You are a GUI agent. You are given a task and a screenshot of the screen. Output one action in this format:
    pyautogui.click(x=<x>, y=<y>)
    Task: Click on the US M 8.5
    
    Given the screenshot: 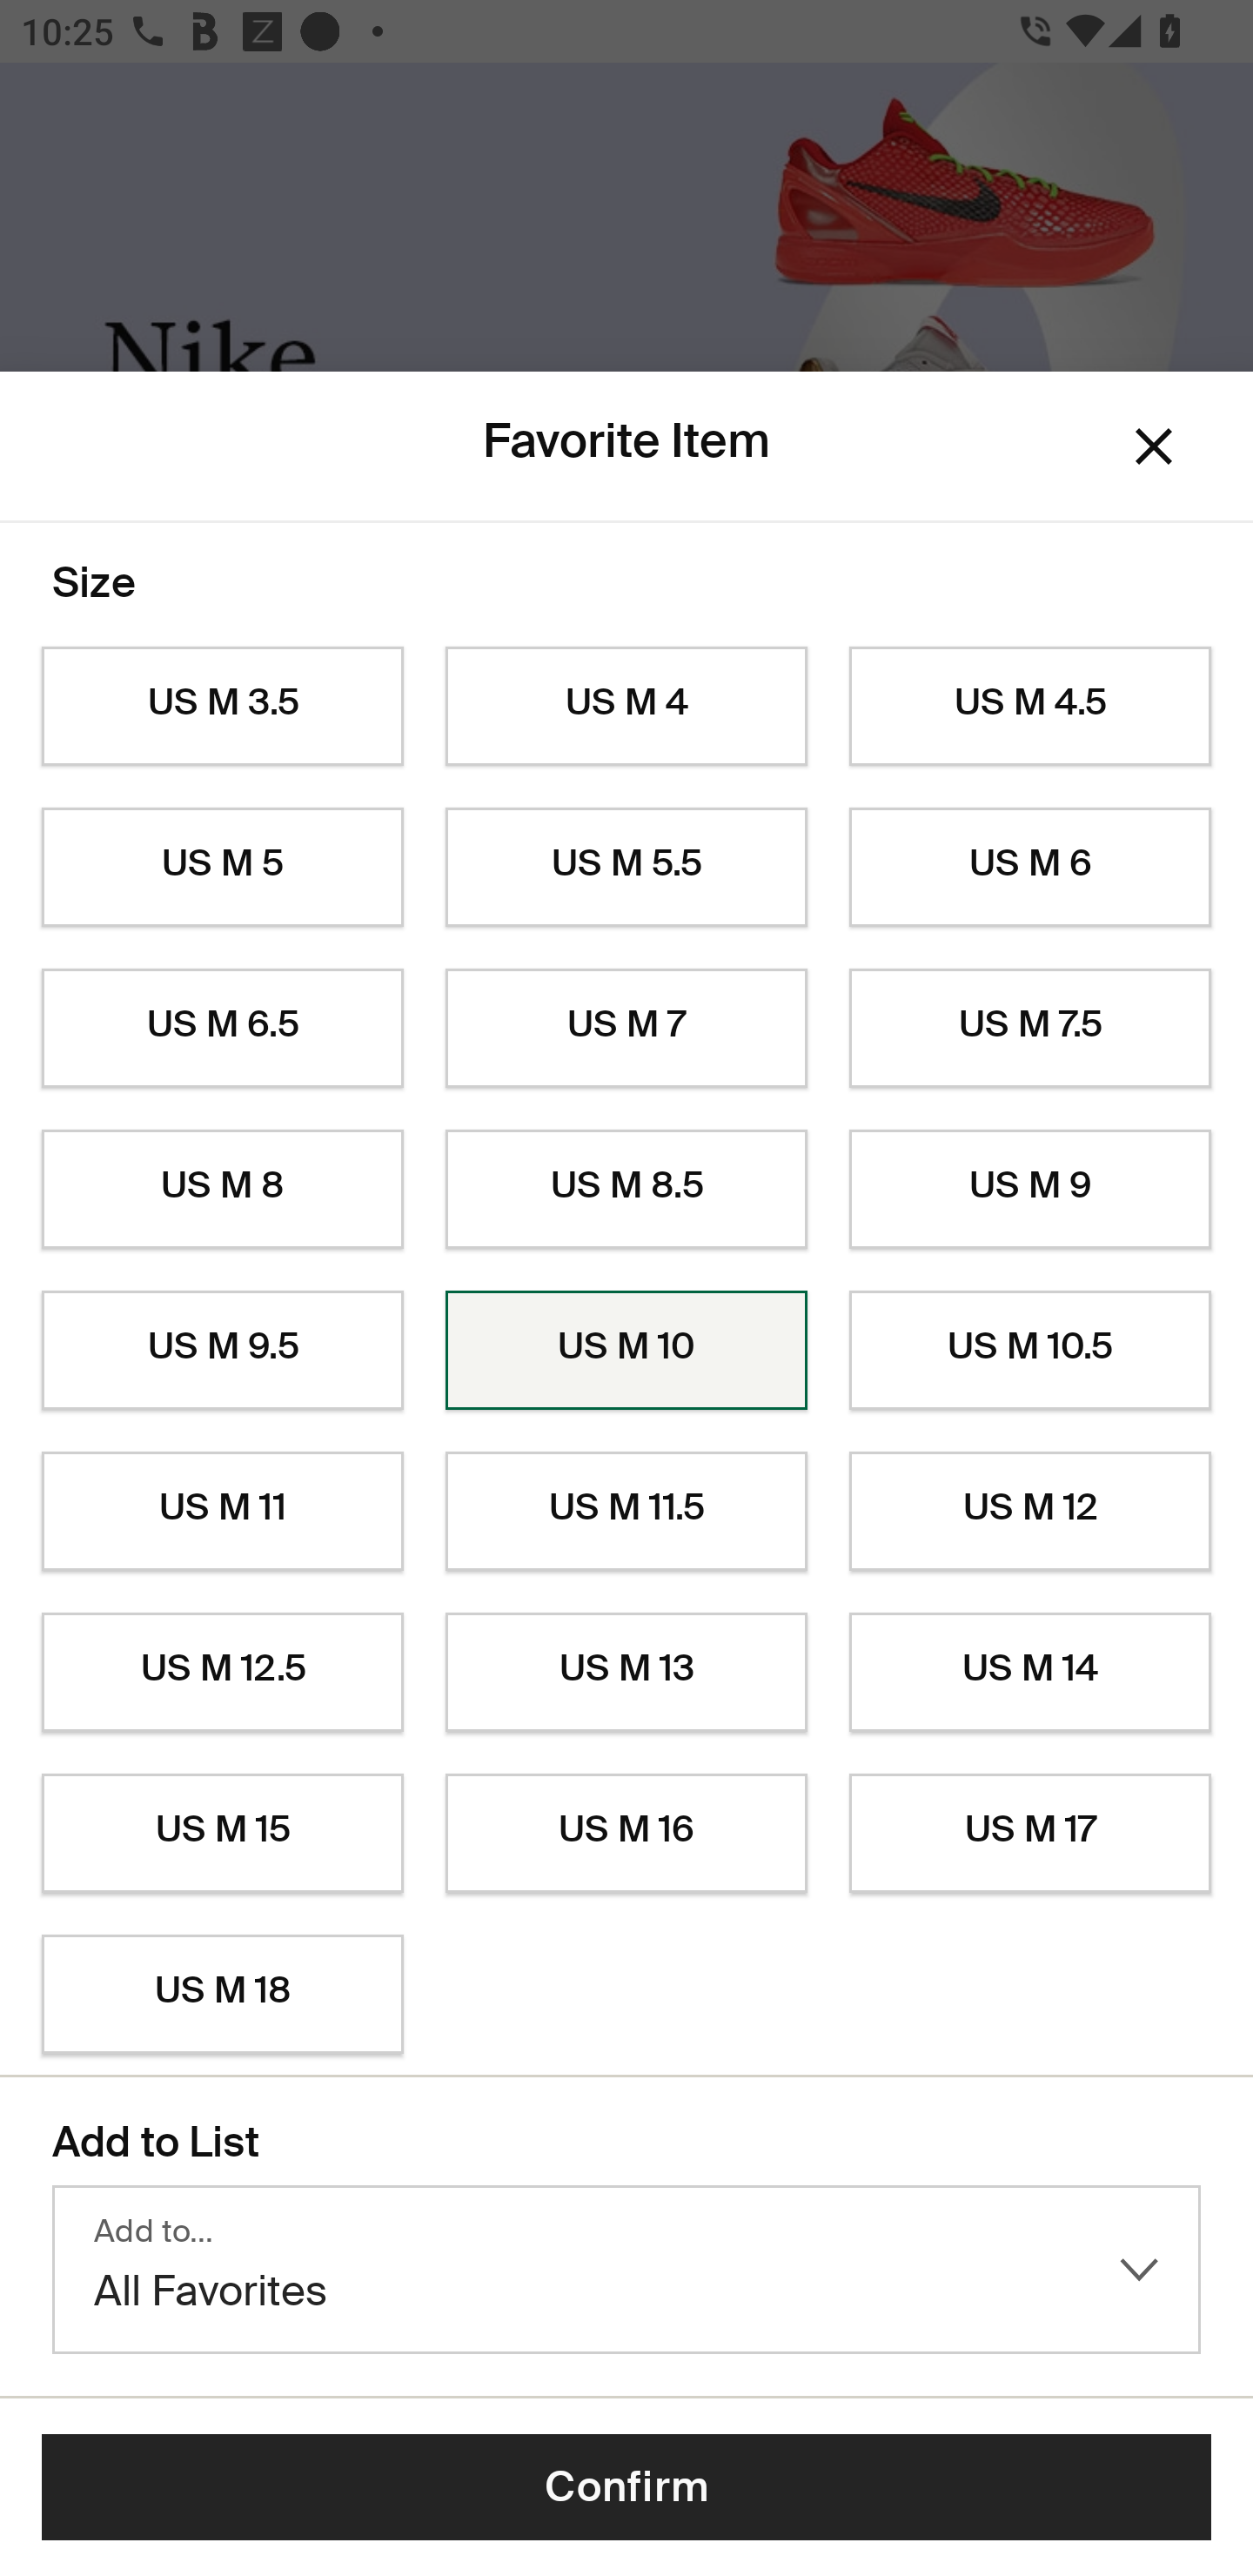 What is the action you would take?
    pyautogui.click(x=626, y=1190)
    